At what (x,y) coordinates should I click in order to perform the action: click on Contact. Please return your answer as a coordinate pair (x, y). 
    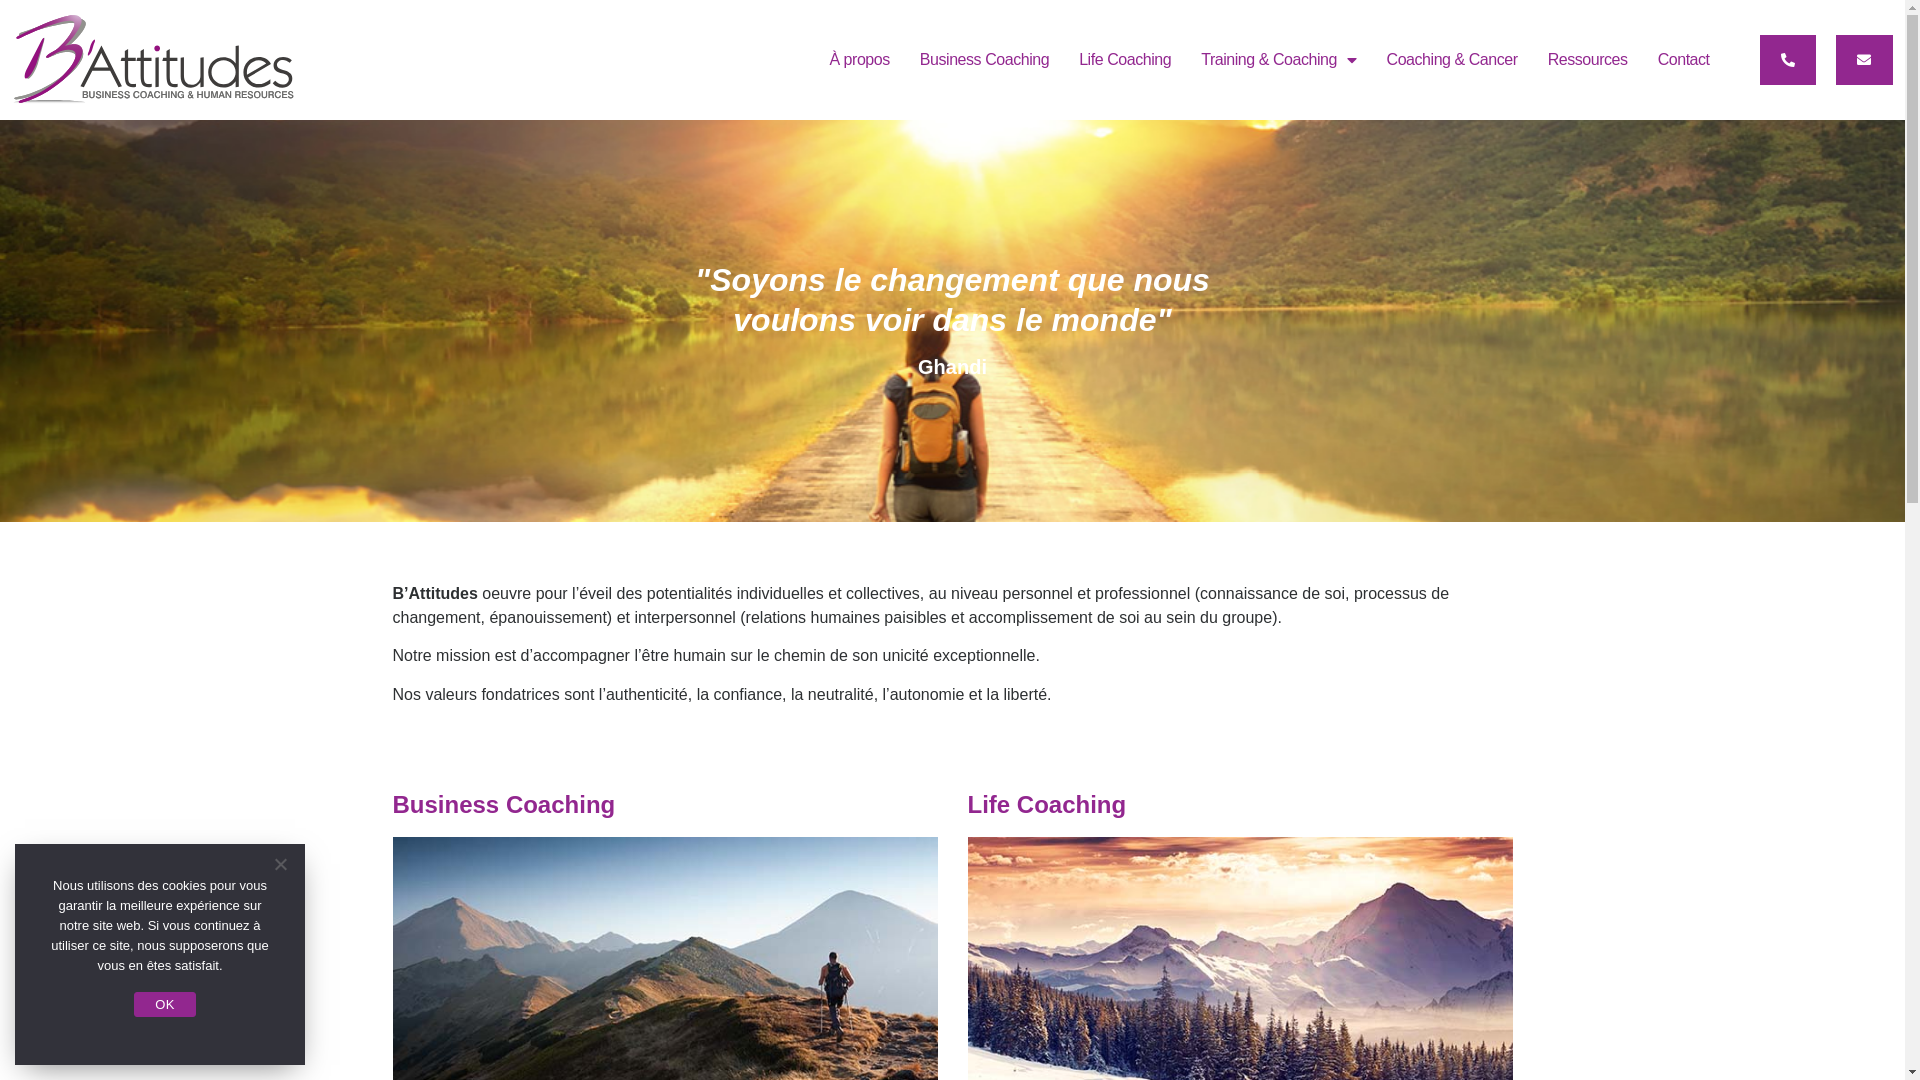
    Looking at the image, I should click on (1684, 60).